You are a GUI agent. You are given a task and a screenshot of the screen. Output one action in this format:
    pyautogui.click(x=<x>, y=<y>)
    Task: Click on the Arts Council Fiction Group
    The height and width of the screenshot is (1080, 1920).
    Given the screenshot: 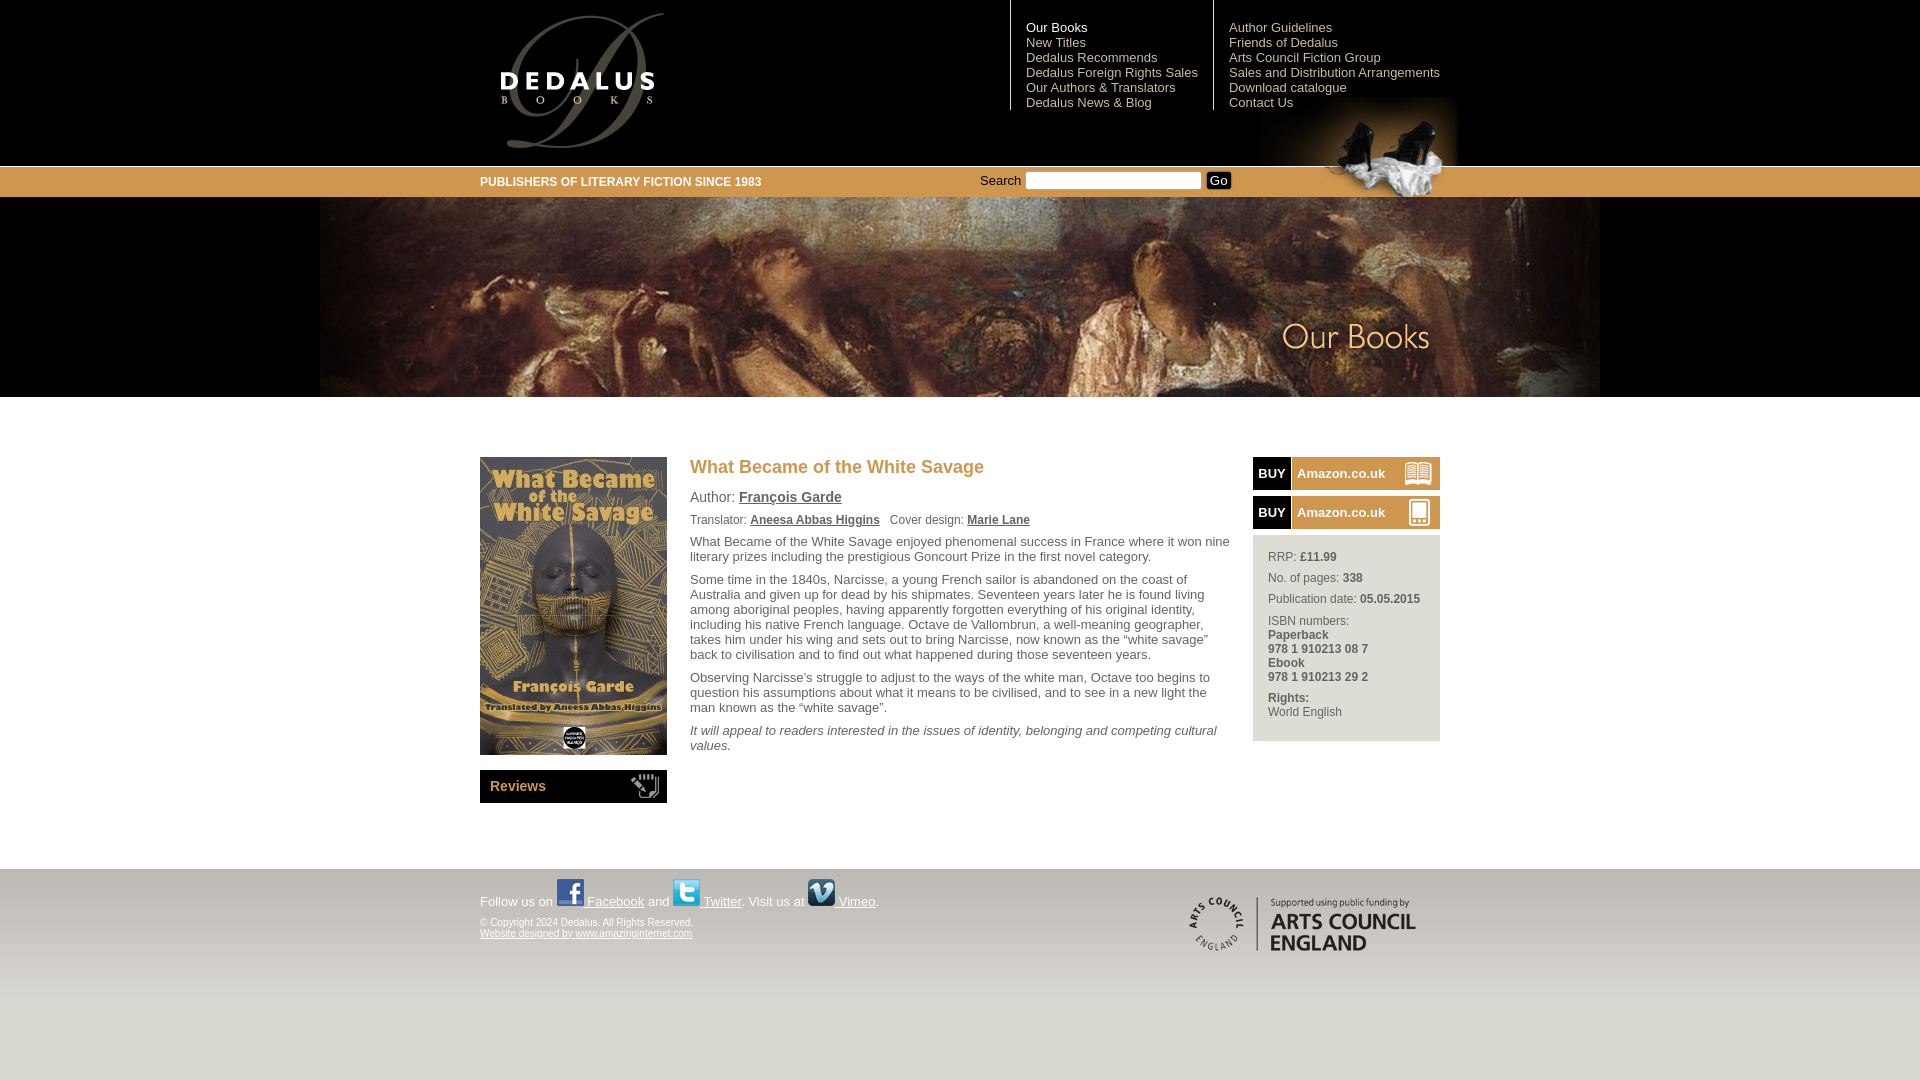 What is the action you would take?
    pyautogui.click(x=707, y=902)
    